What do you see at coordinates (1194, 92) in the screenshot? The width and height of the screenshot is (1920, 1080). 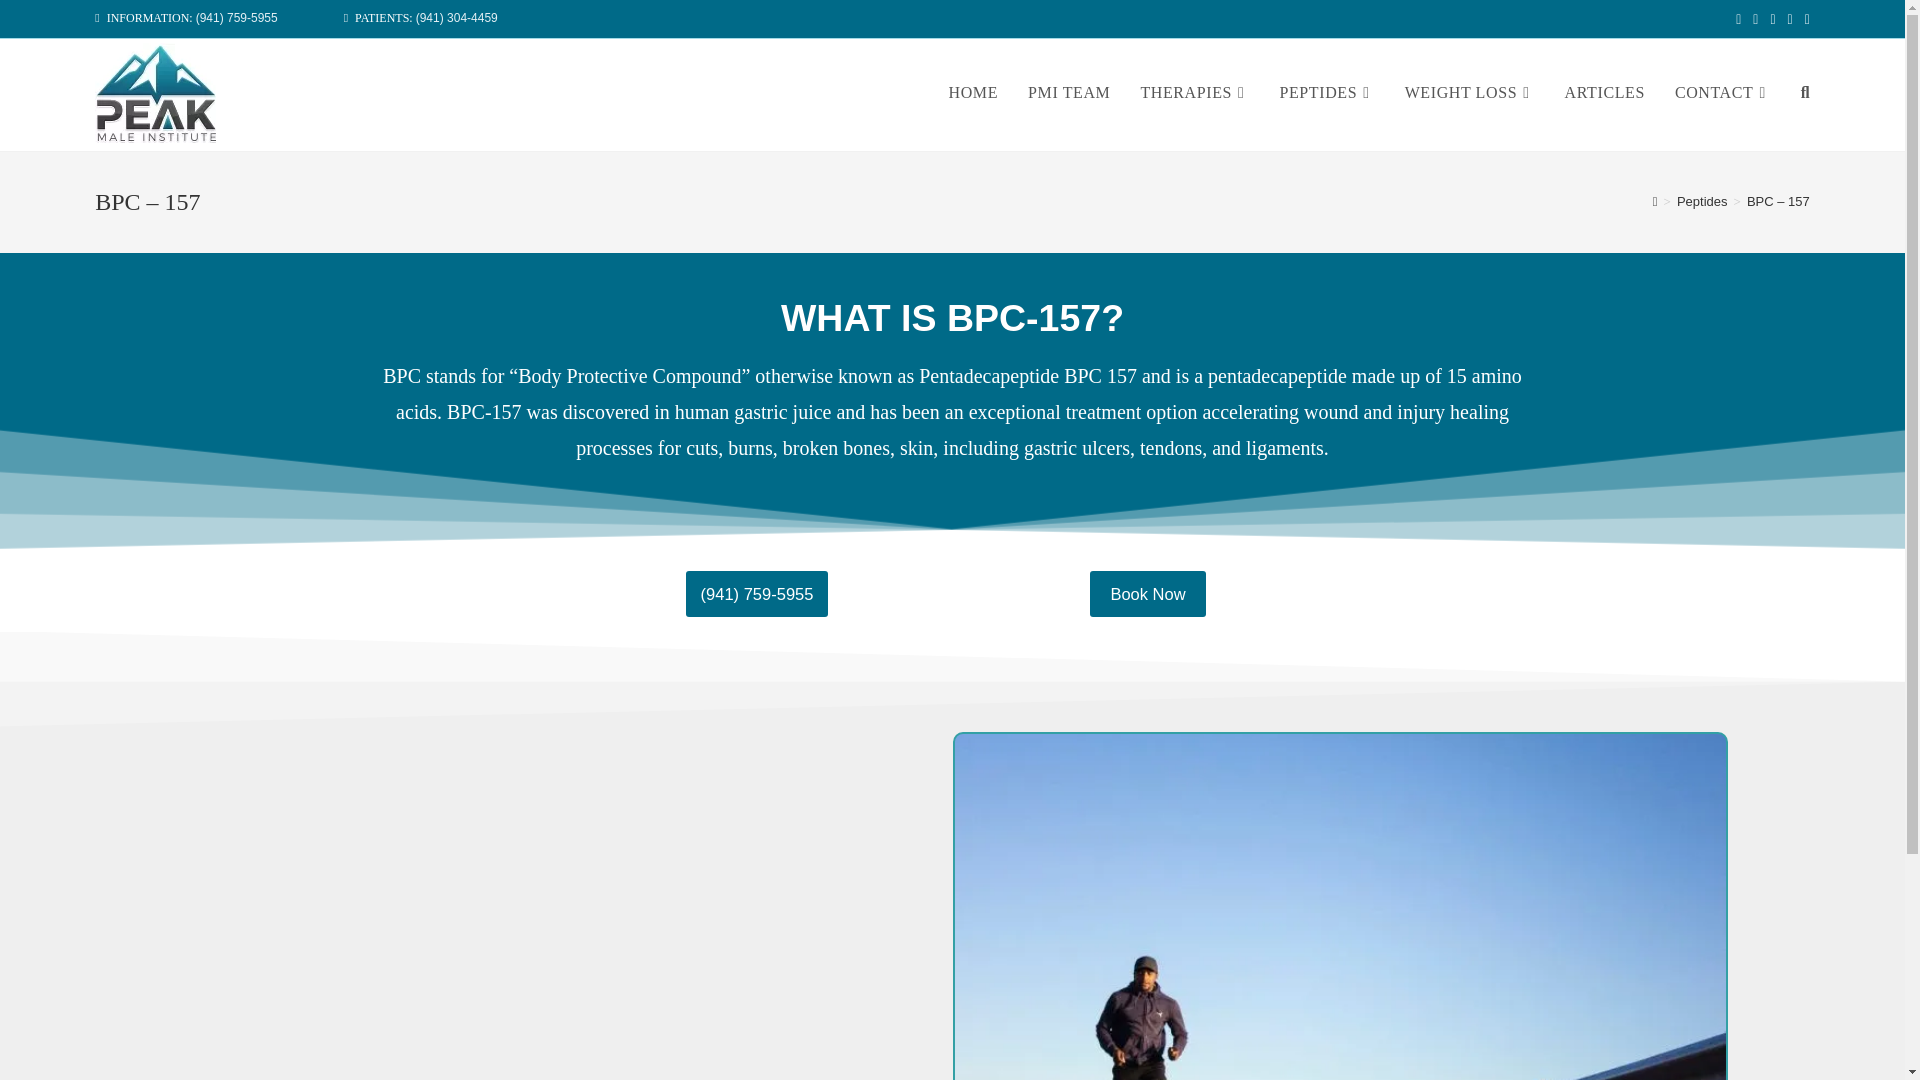 I see `THERAPIES` at bounding box center [1194, 92].